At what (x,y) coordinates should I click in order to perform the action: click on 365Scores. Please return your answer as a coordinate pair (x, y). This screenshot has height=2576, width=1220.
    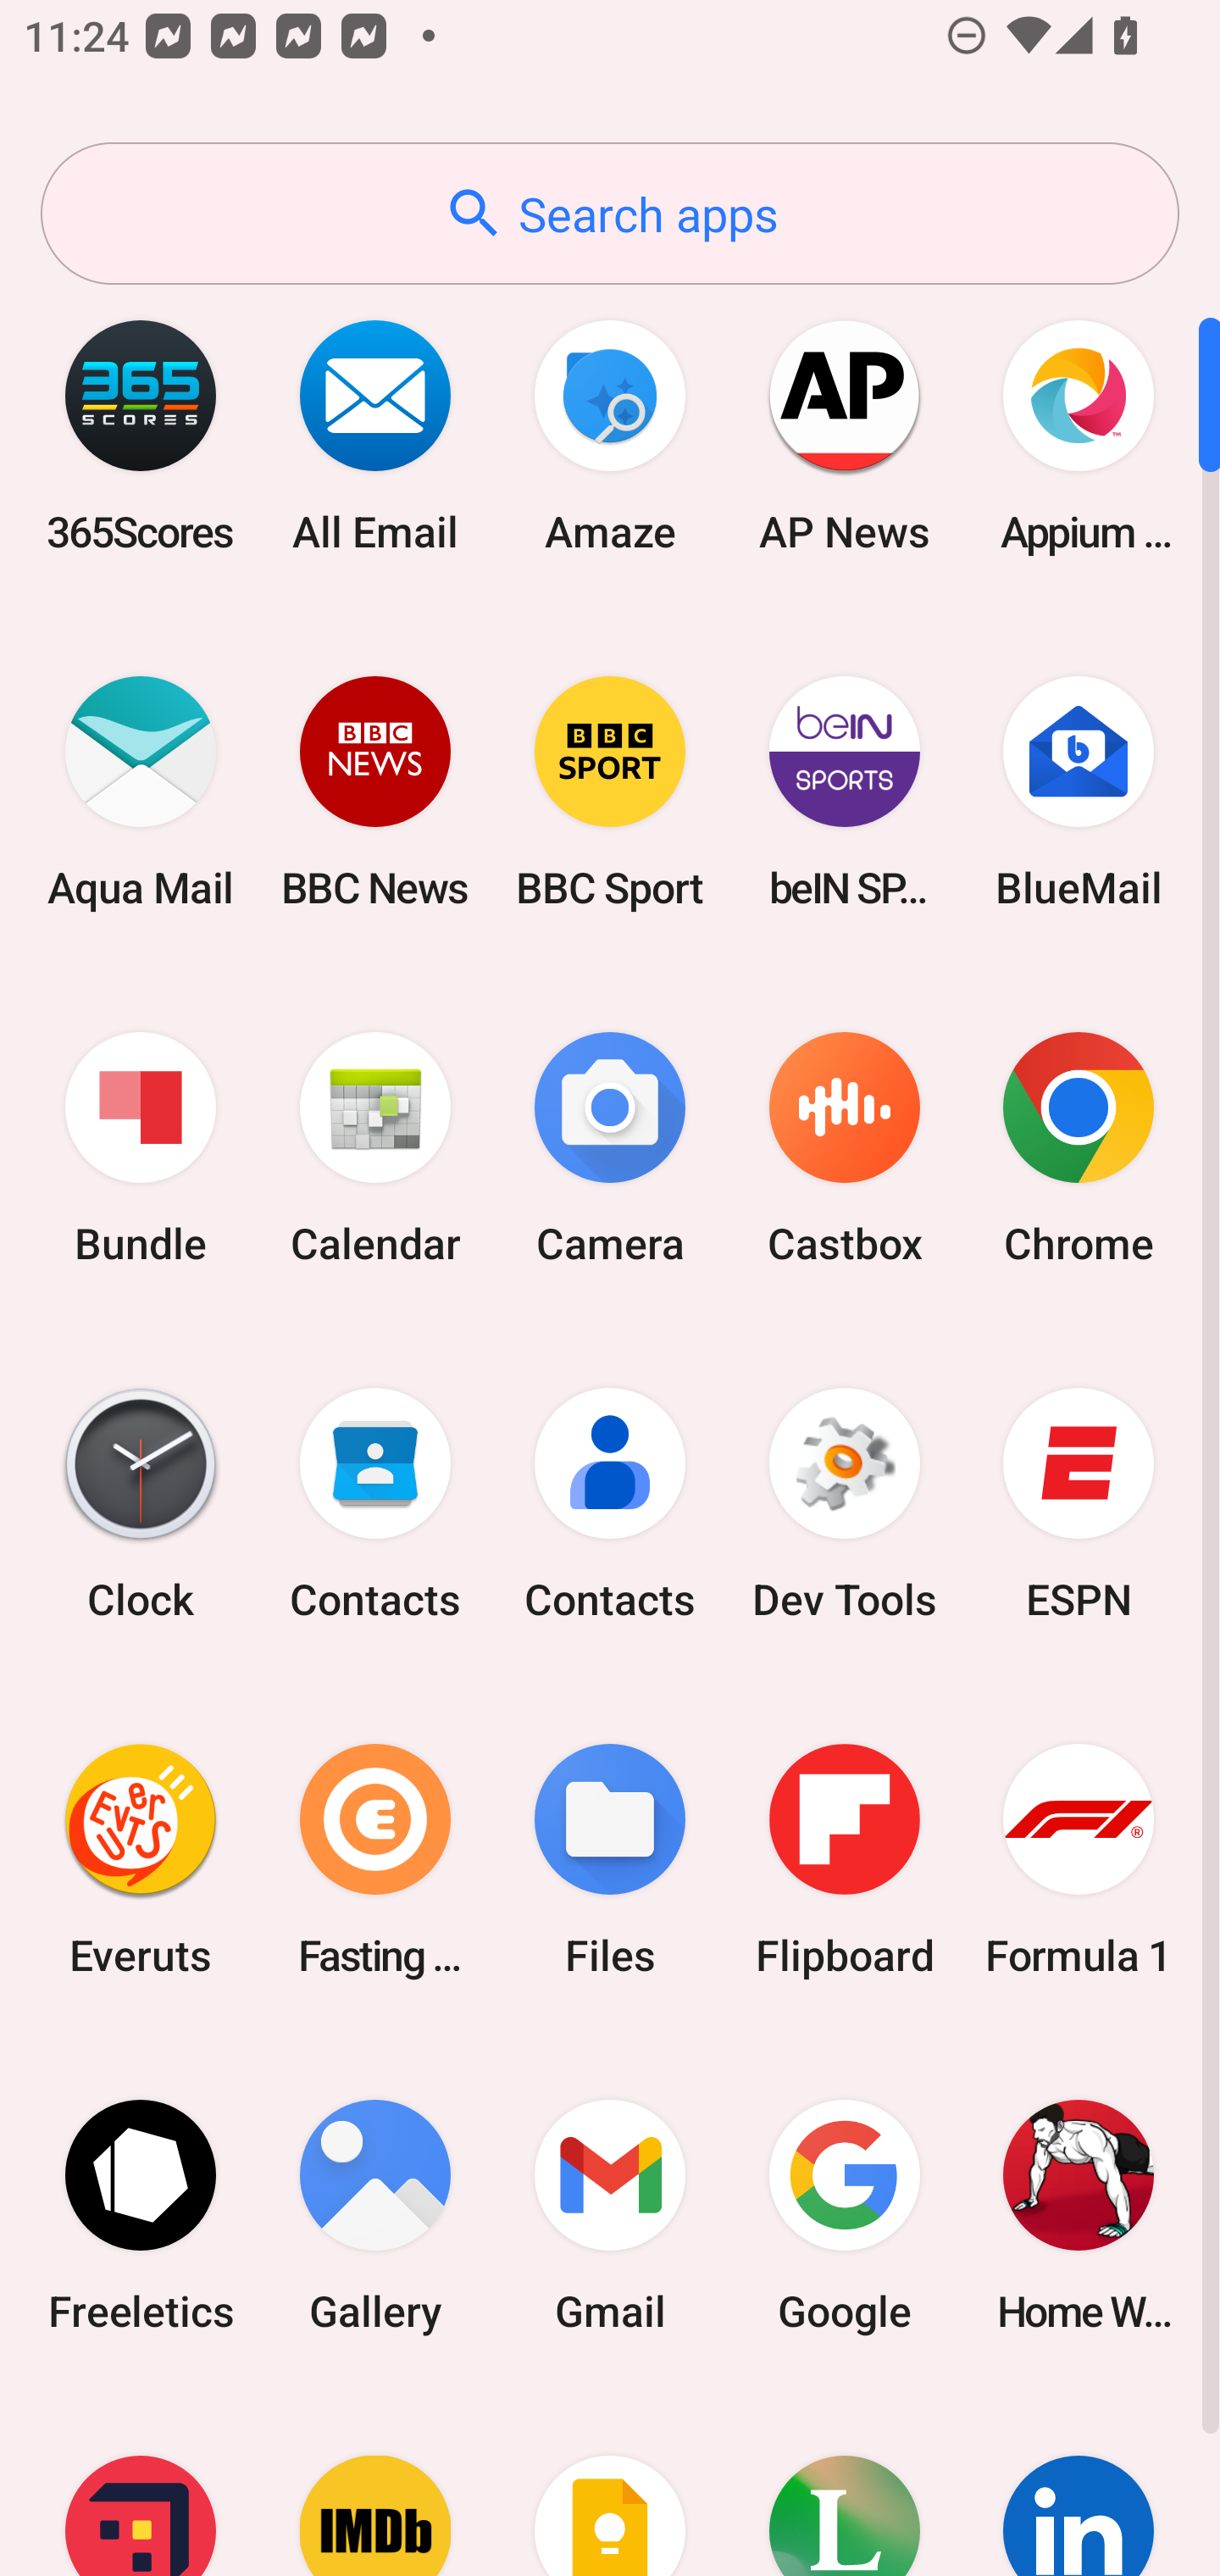
    Looking at the image, I should click on (141, 436).